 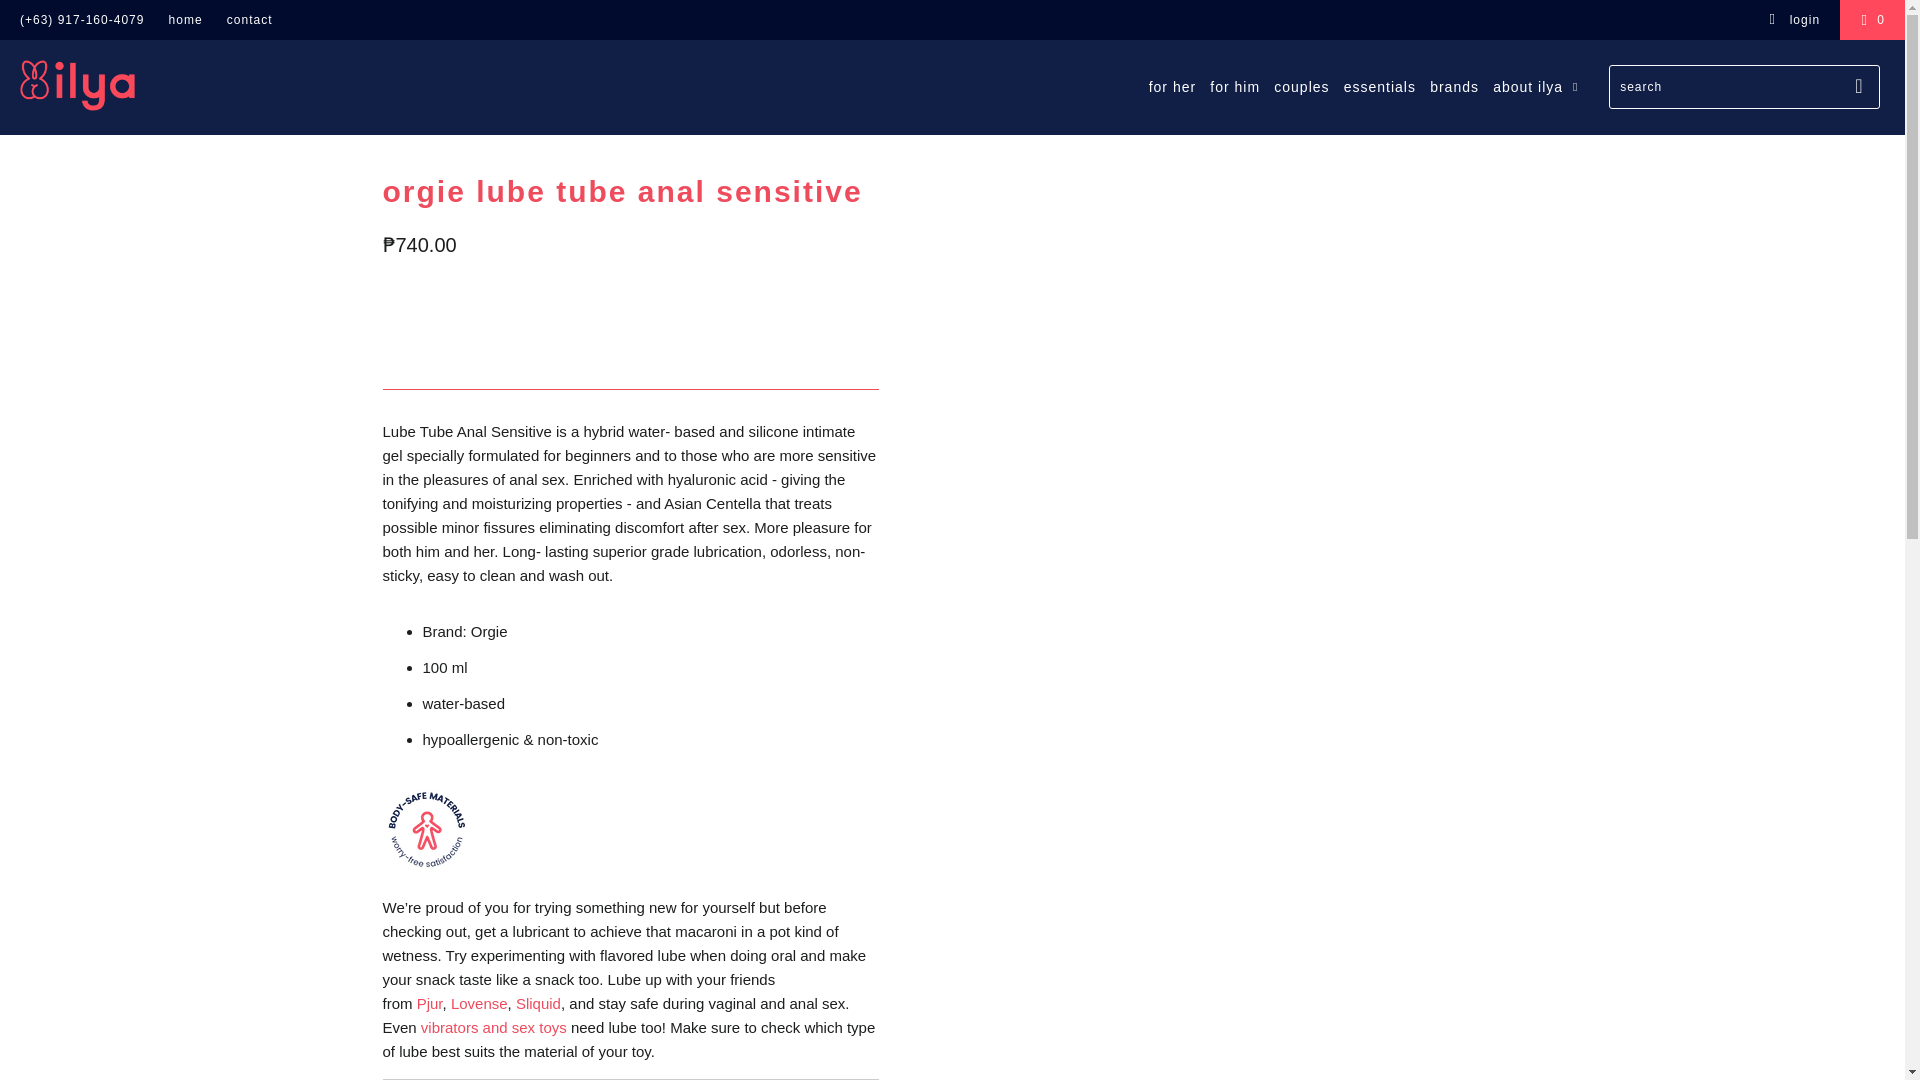 What do you see at coordinates (1454, 87) in the screenshot?
I see `brands` at bounding box center [1454, 87].